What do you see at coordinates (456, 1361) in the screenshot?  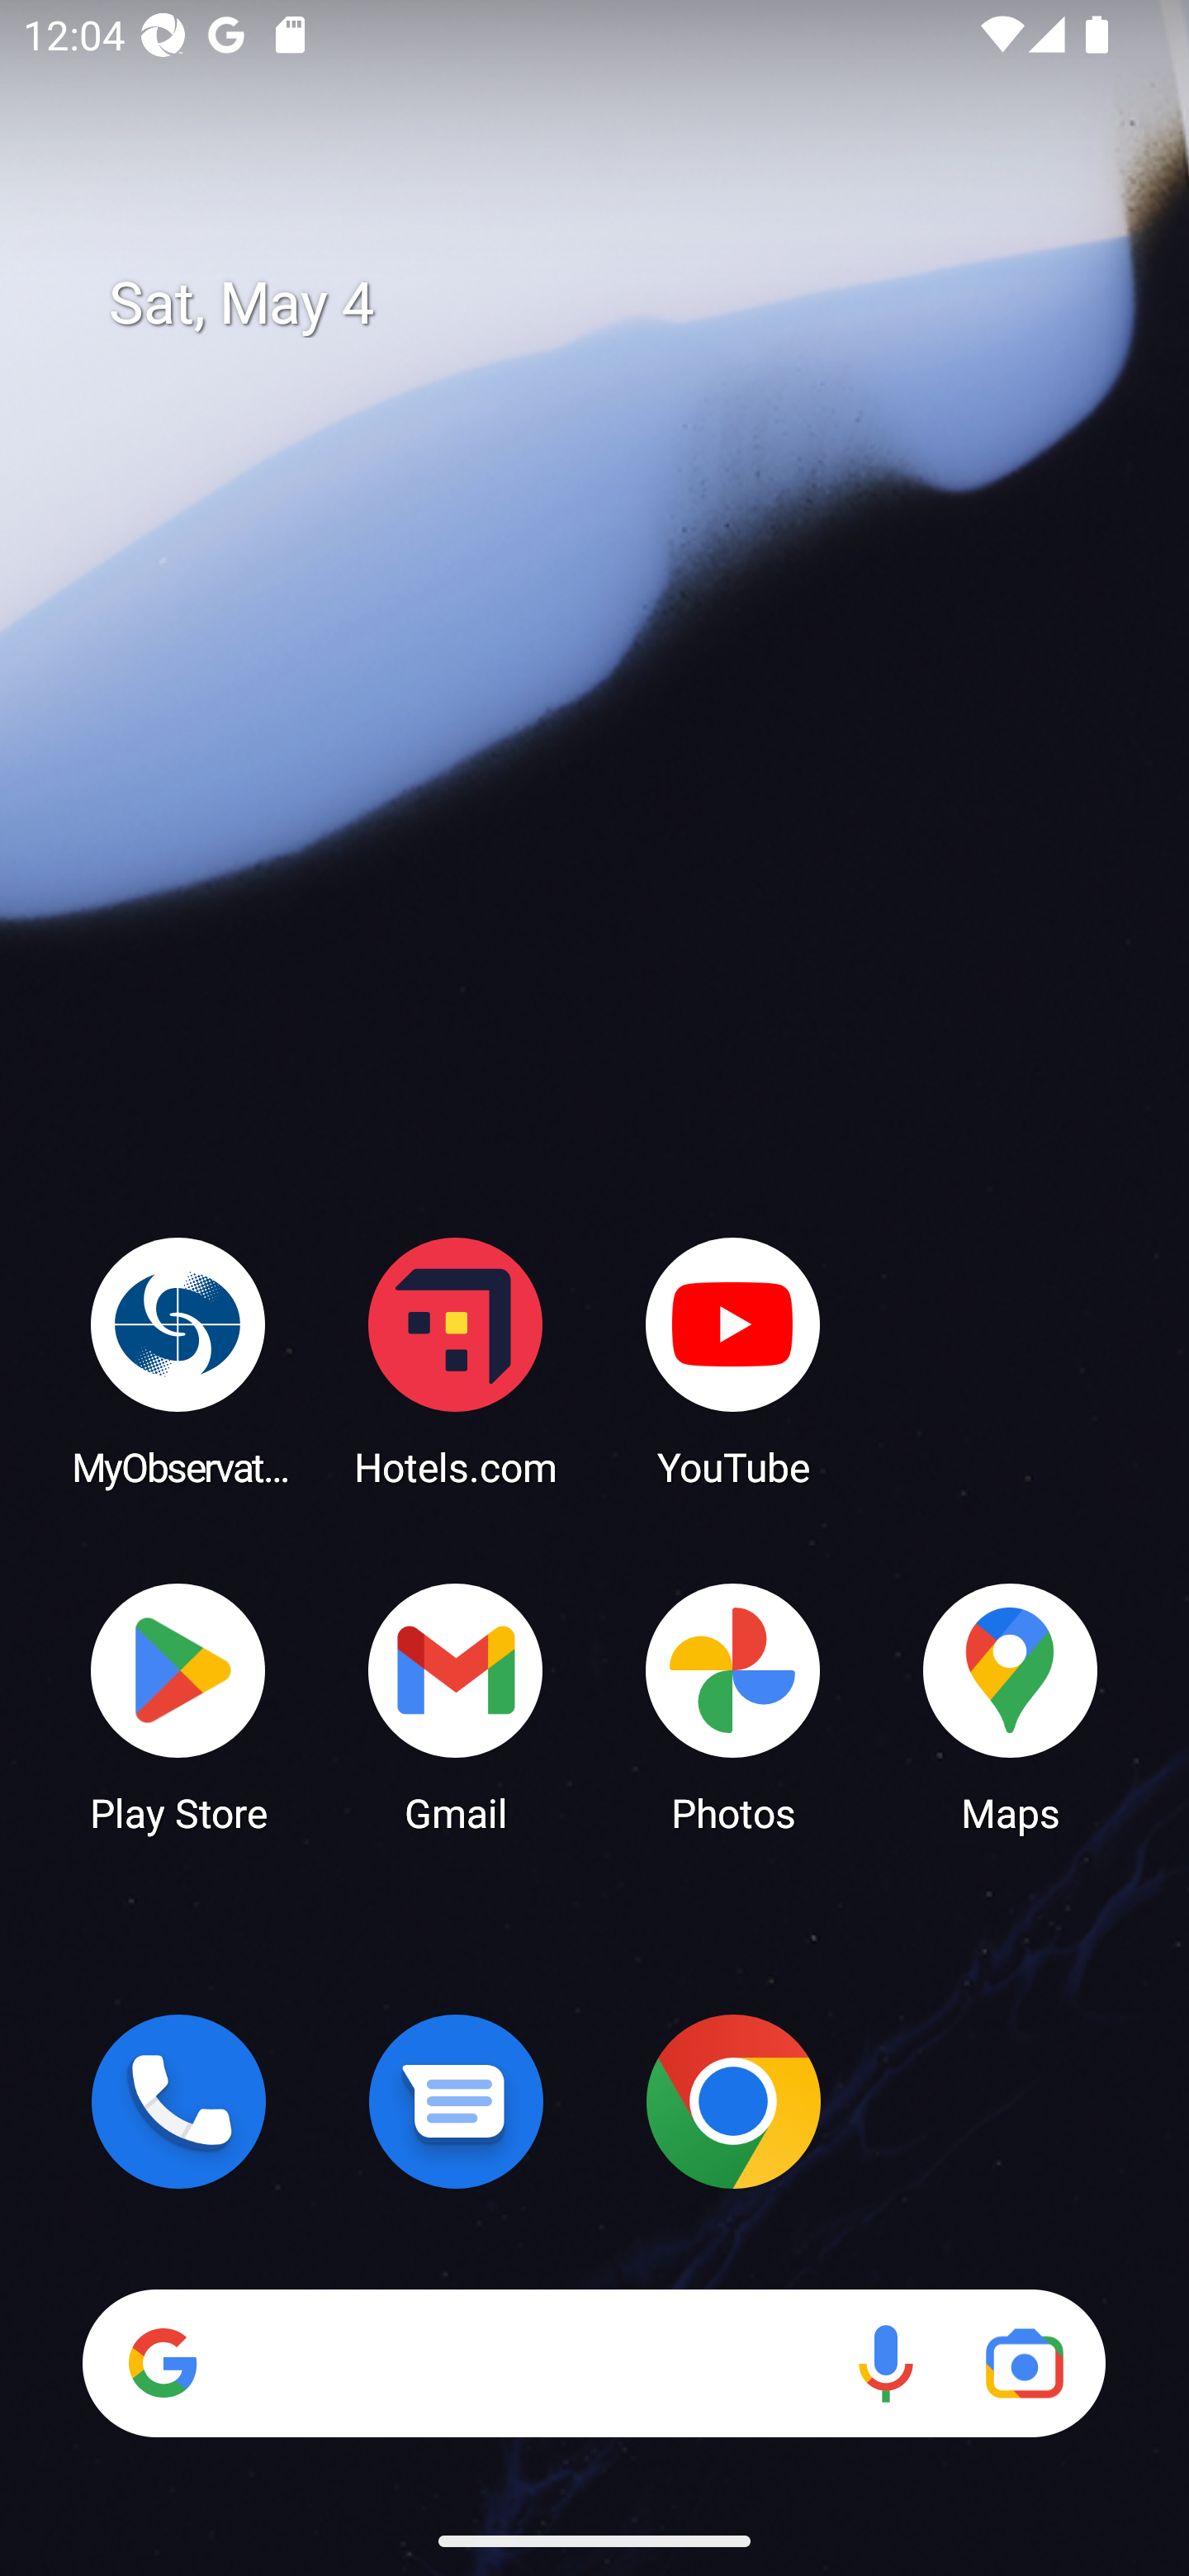 I see `Hotels.com` at bounding box center [456, 1361].